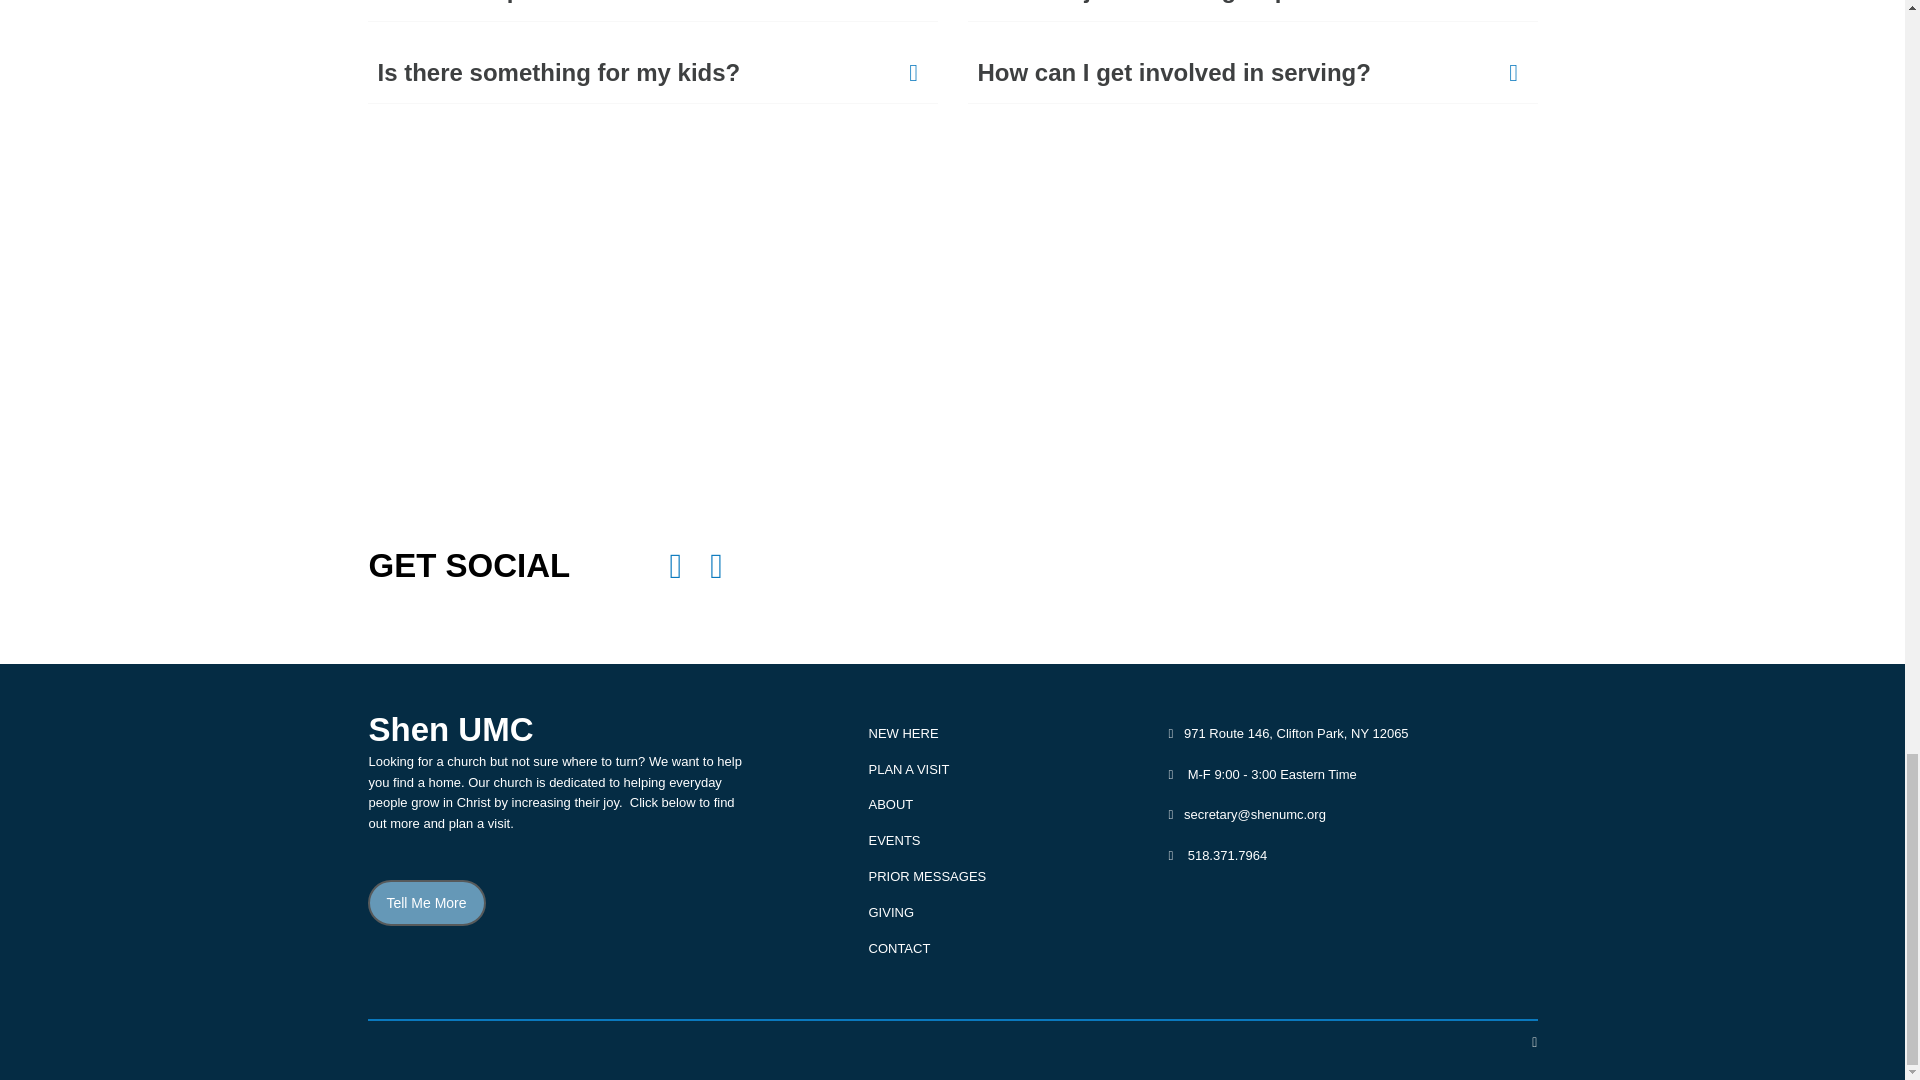  I want to click on NEW HERE, so click(902, 732).